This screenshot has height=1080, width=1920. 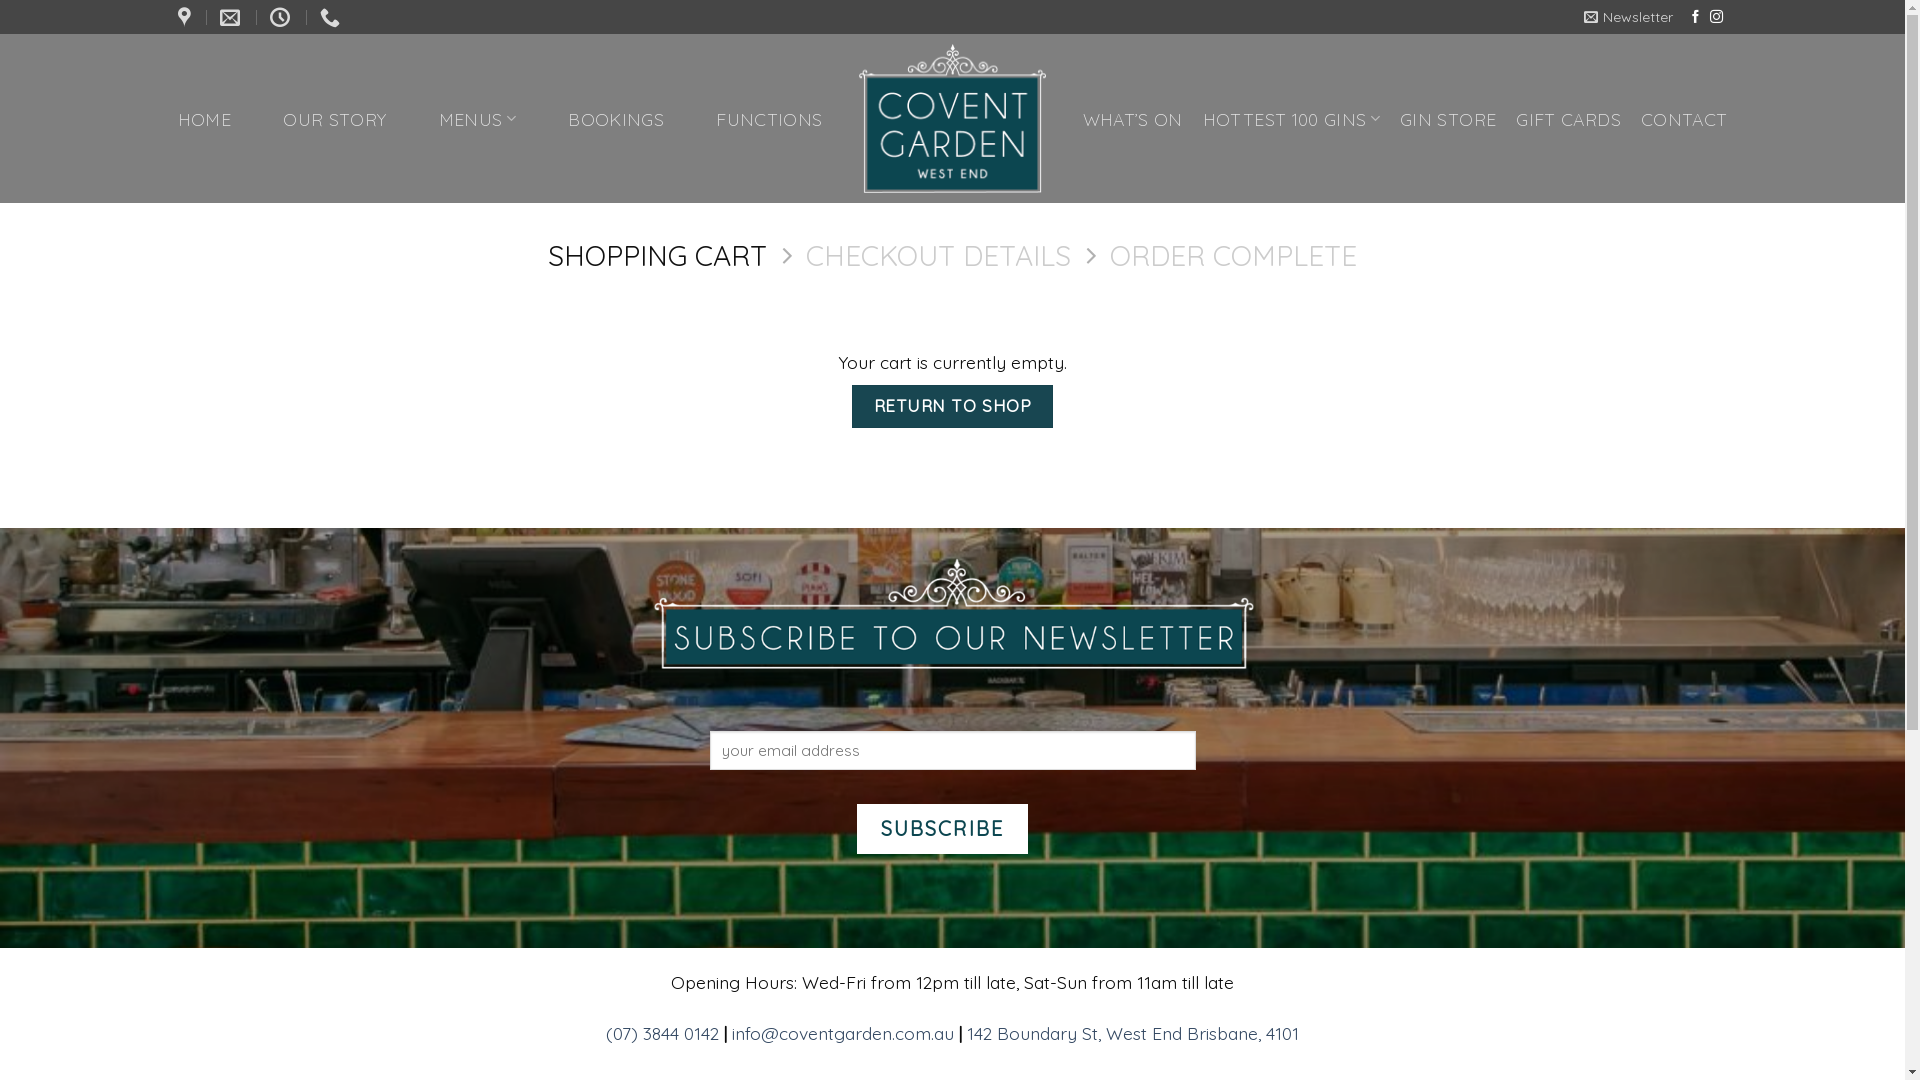 What do you see at coordinates (1568, 118) in the screenshot?
I see `GIFT CARDS` at bounding box center [1568, 118].